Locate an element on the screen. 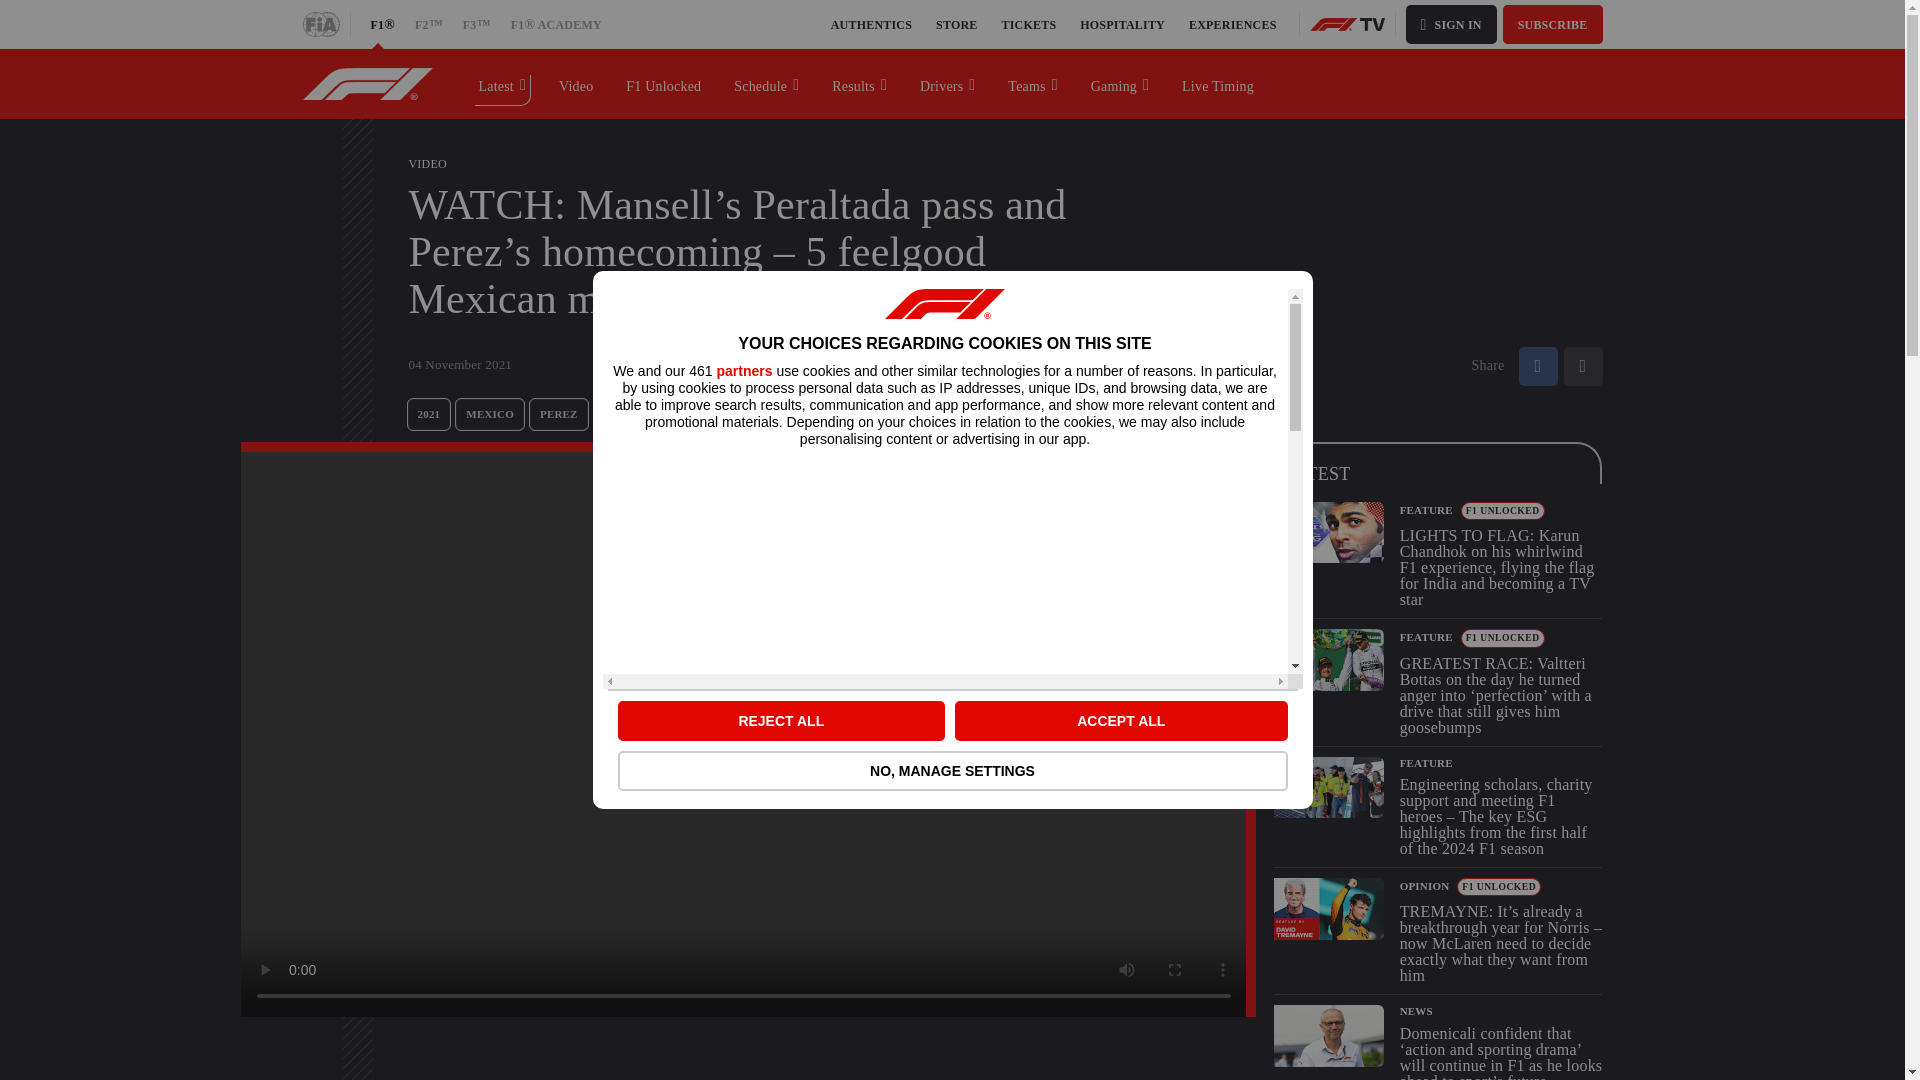  Live Timing is located at coordinates (1218, 83).